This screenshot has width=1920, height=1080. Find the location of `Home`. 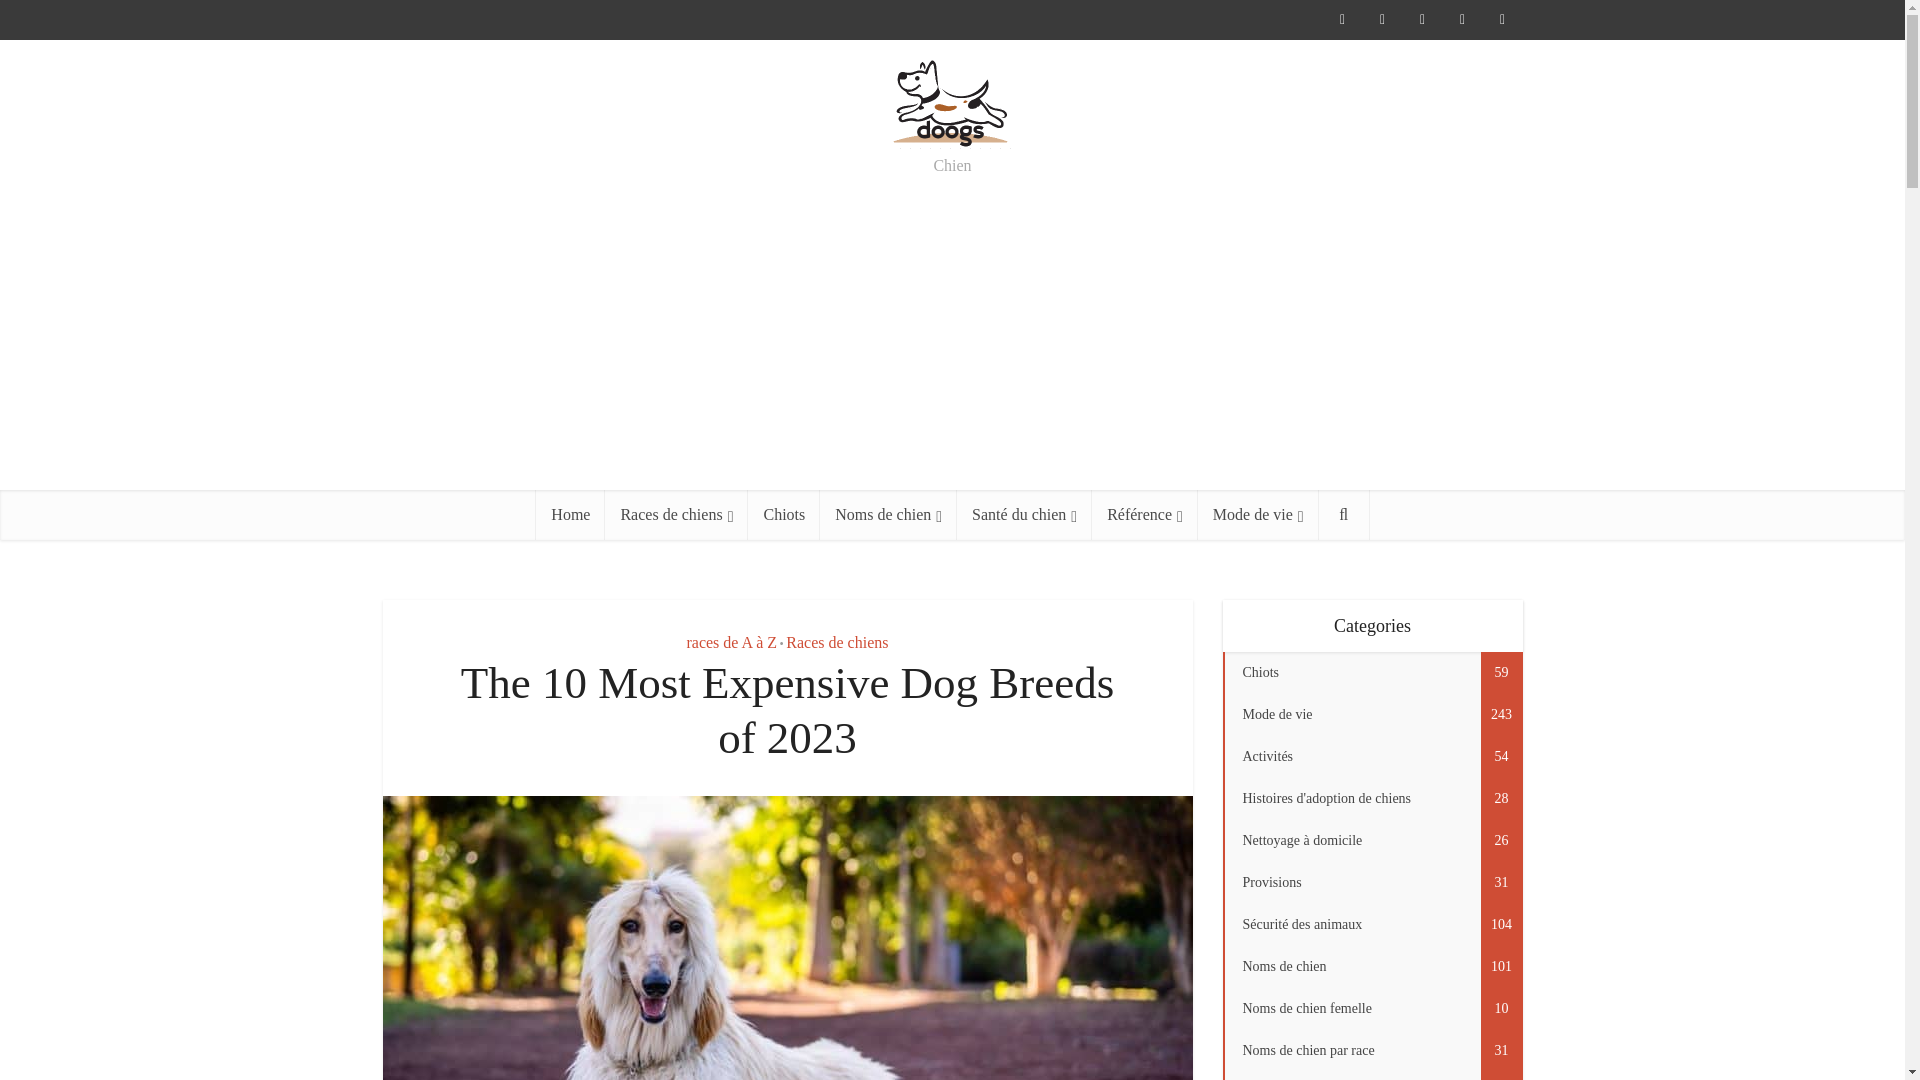

Home is located at coordinates (570, 515).